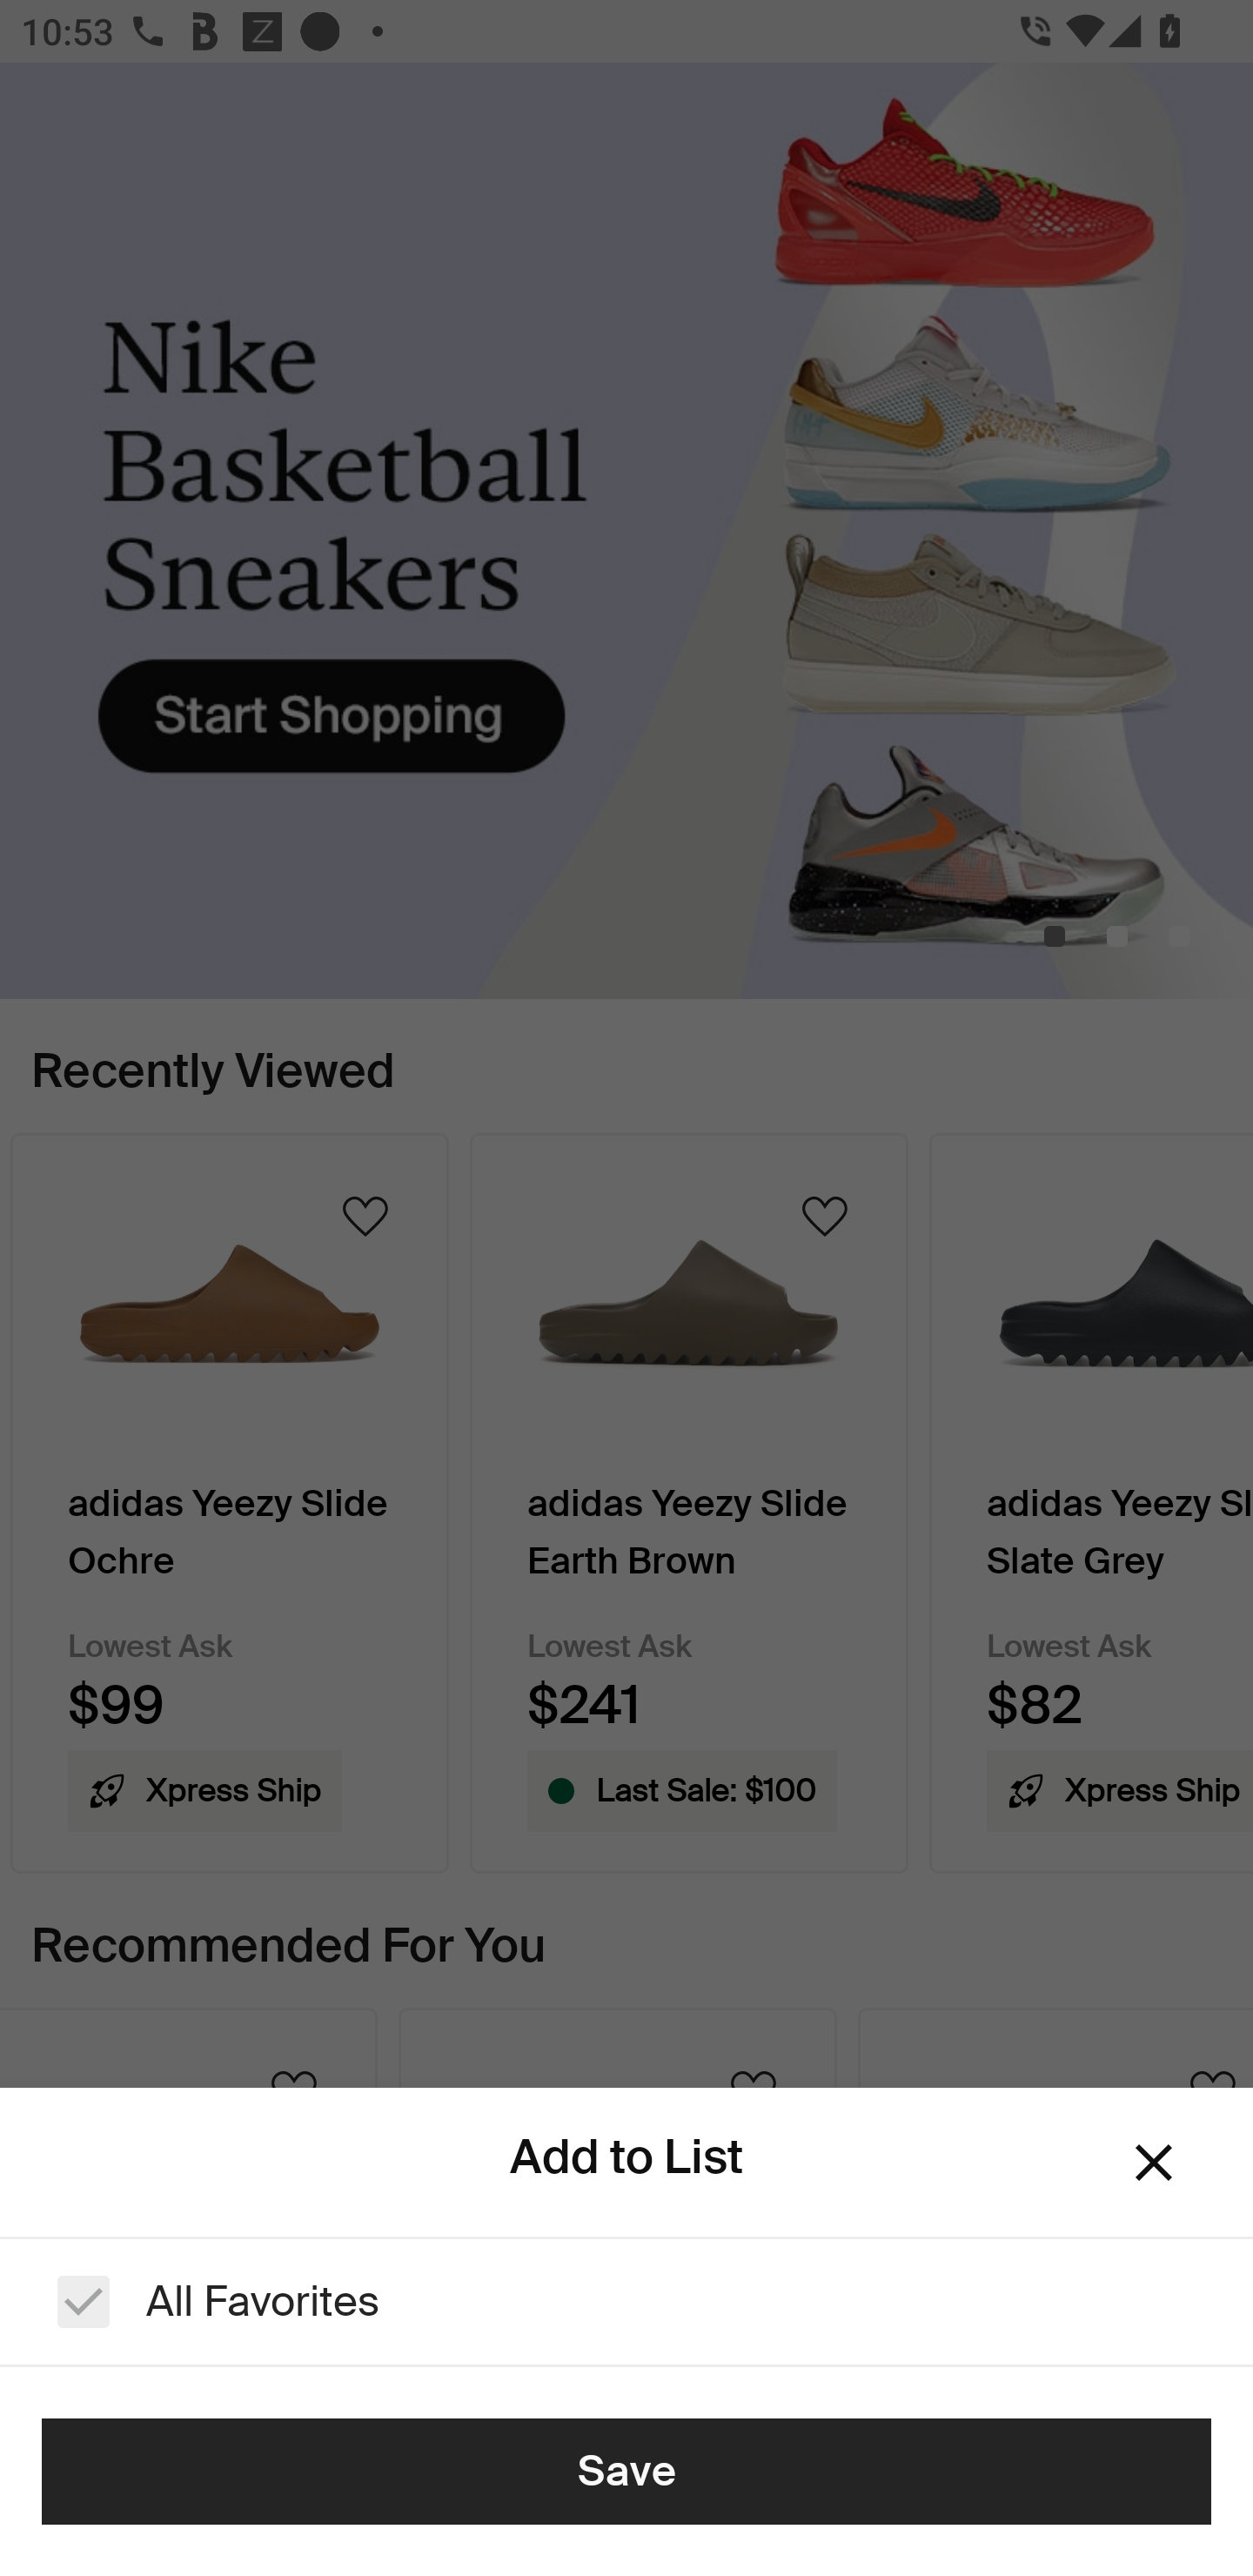 The height and width of the screenshot is (2576, 1253). What do you see at coordinates (626, 2301) in the screenshot?
I see `All Favorites` at bounding box center [626, 2301].